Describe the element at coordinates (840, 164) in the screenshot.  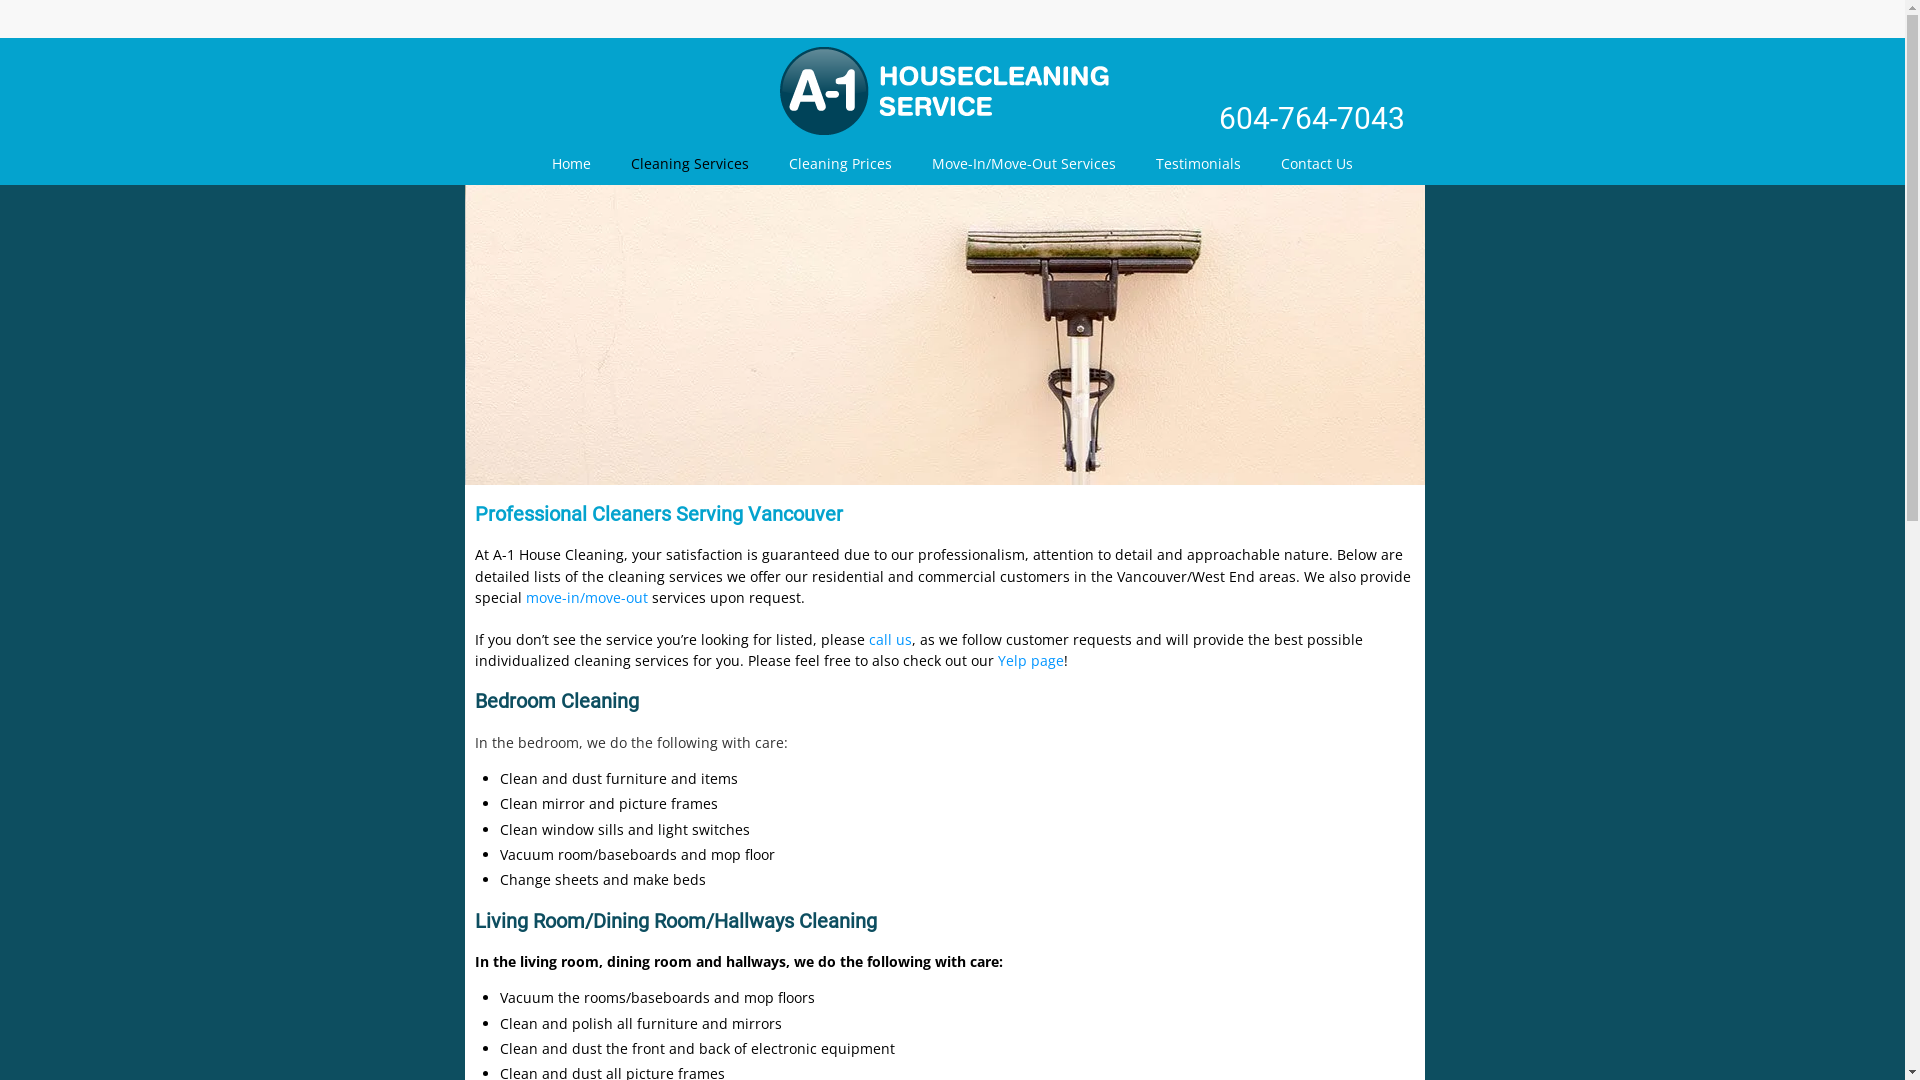
I see `Cleaning Prices` at that location.